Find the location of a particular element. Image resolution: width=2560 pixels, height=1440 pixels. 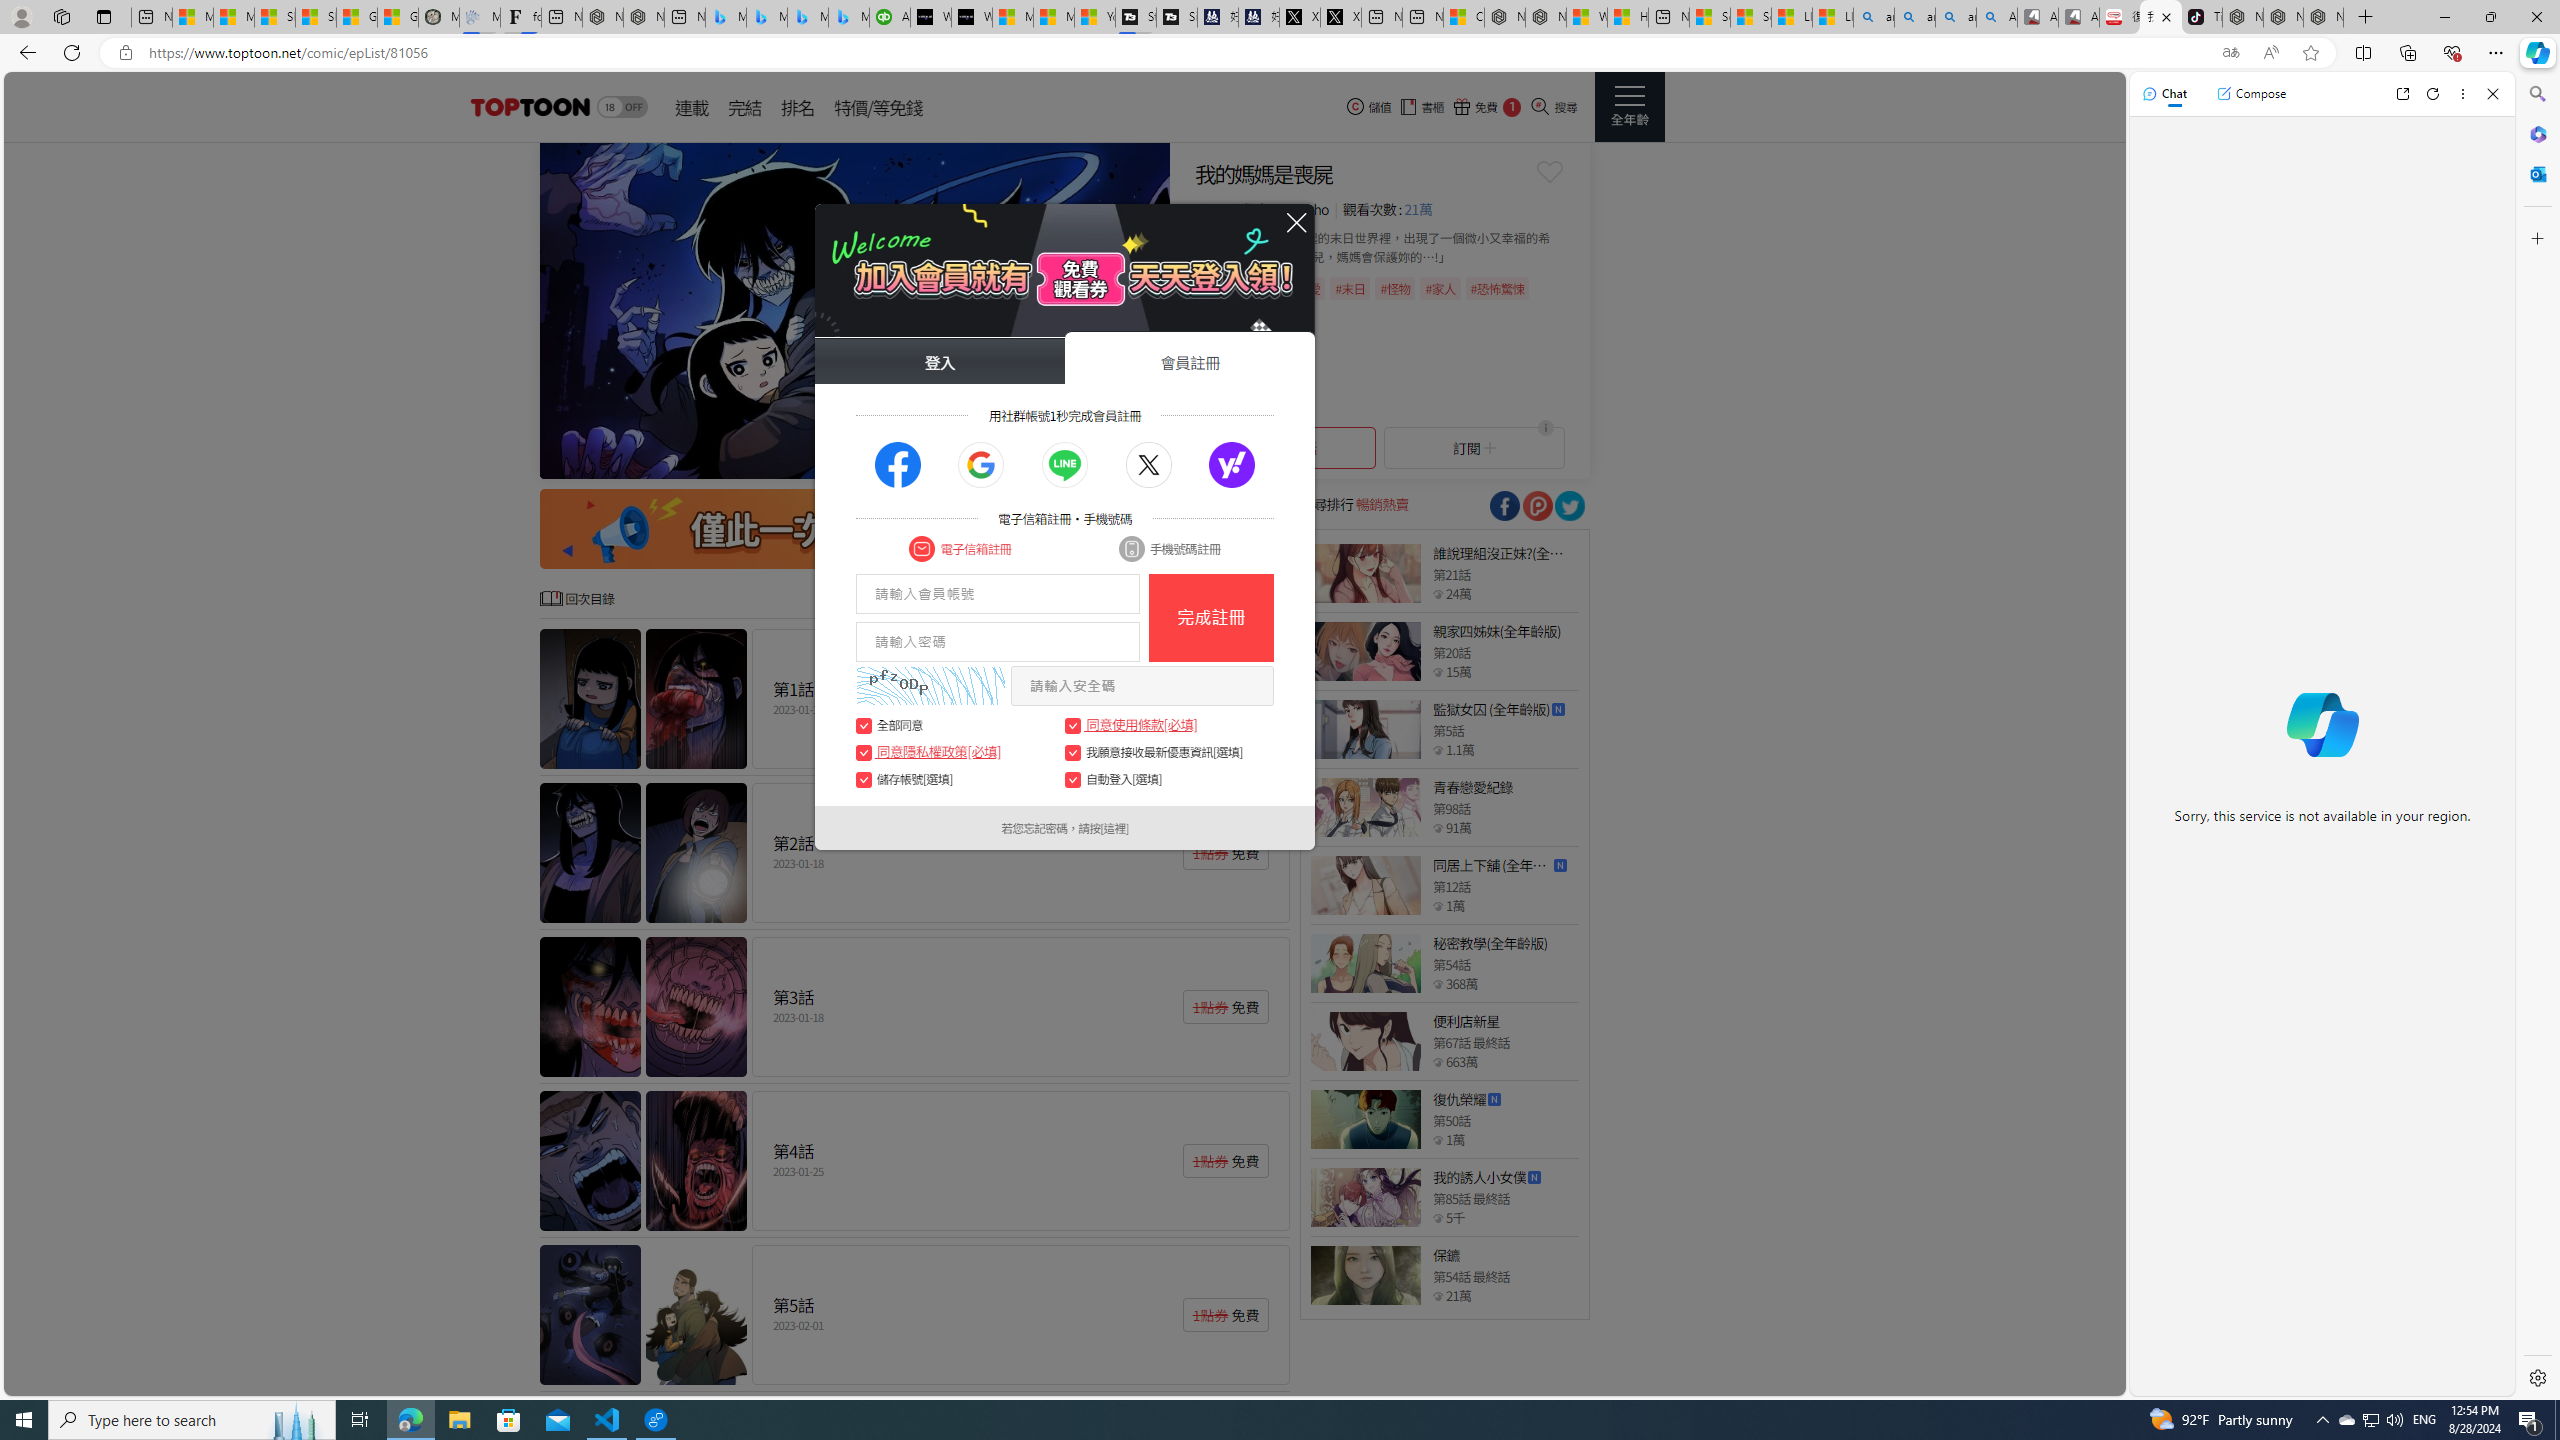

Class: side_menu_btn actionRightMenuBtn is located at coordinates (1629, 107).